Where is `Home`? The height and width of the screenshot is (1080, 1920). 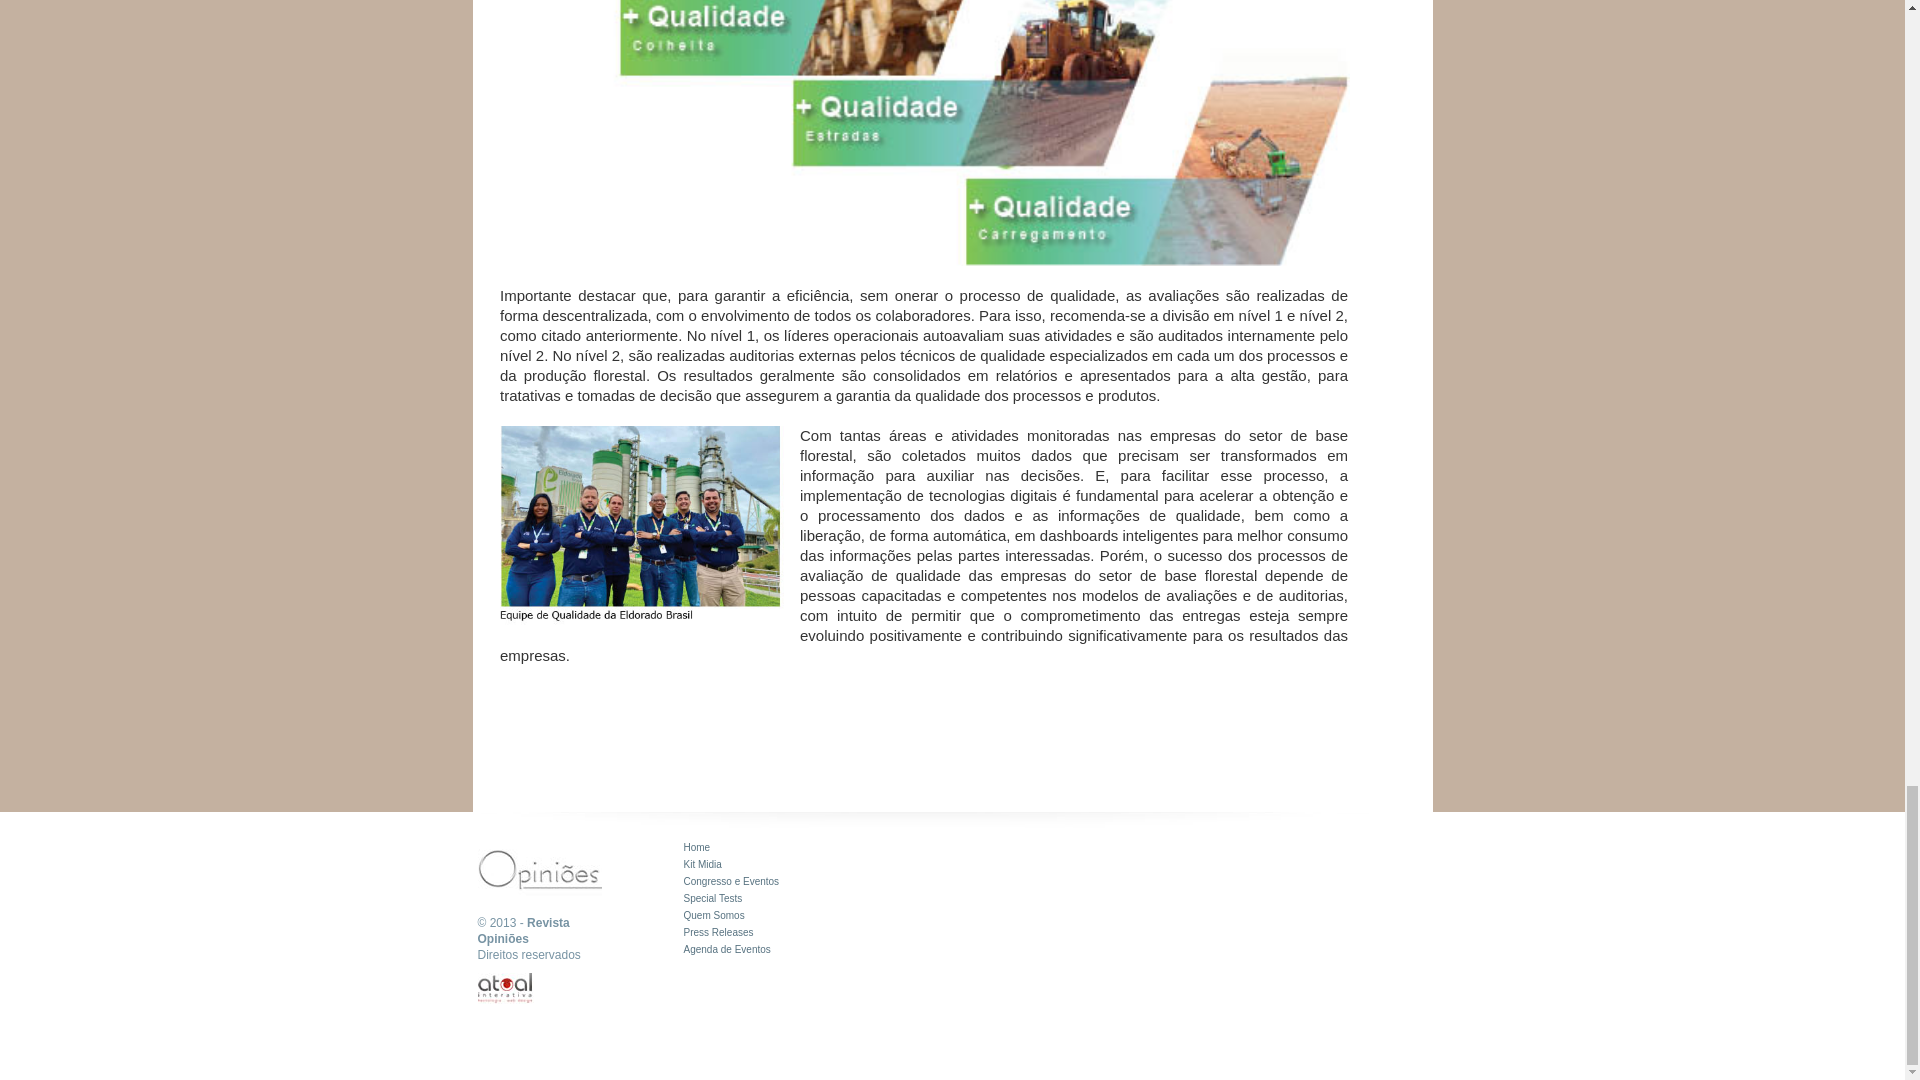
Home is located at coordinates (696, 848).